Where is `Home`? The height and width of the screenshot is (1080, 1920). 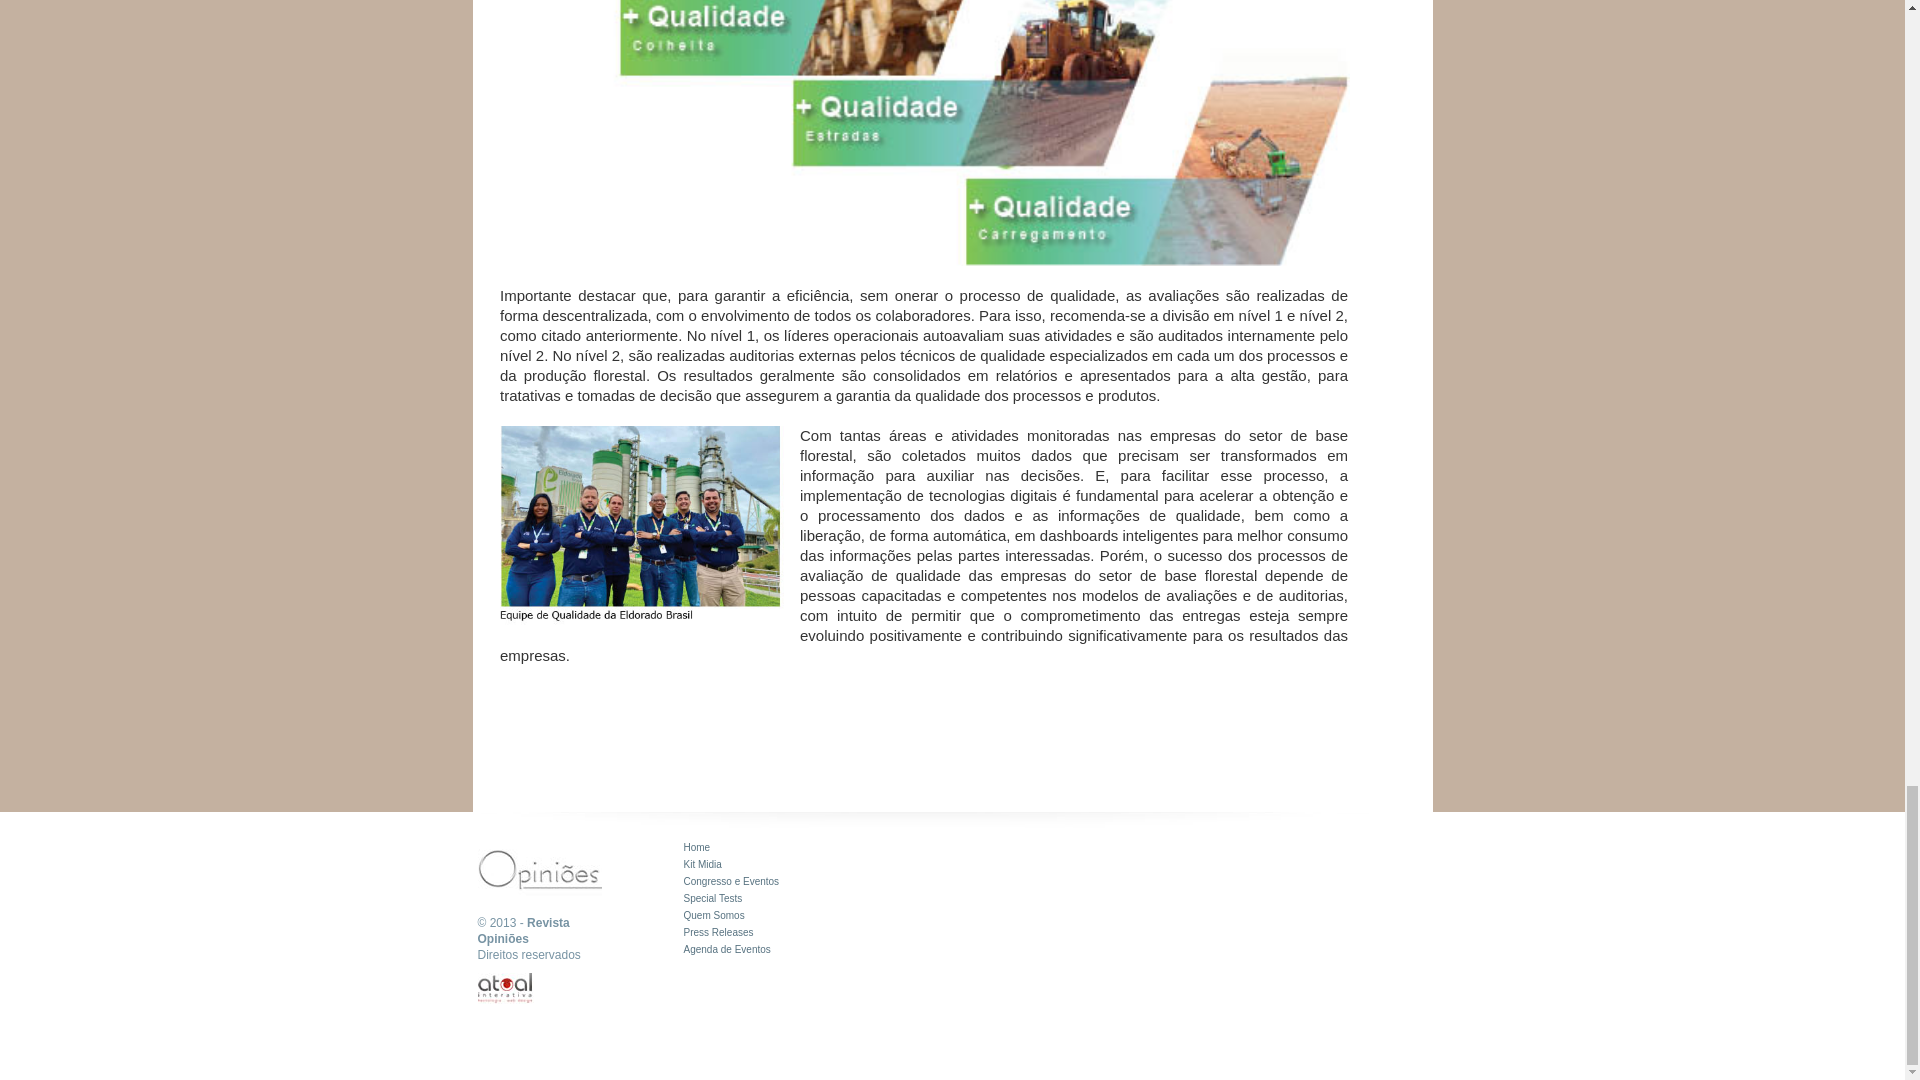
Home is located at coordinates (696, 848).